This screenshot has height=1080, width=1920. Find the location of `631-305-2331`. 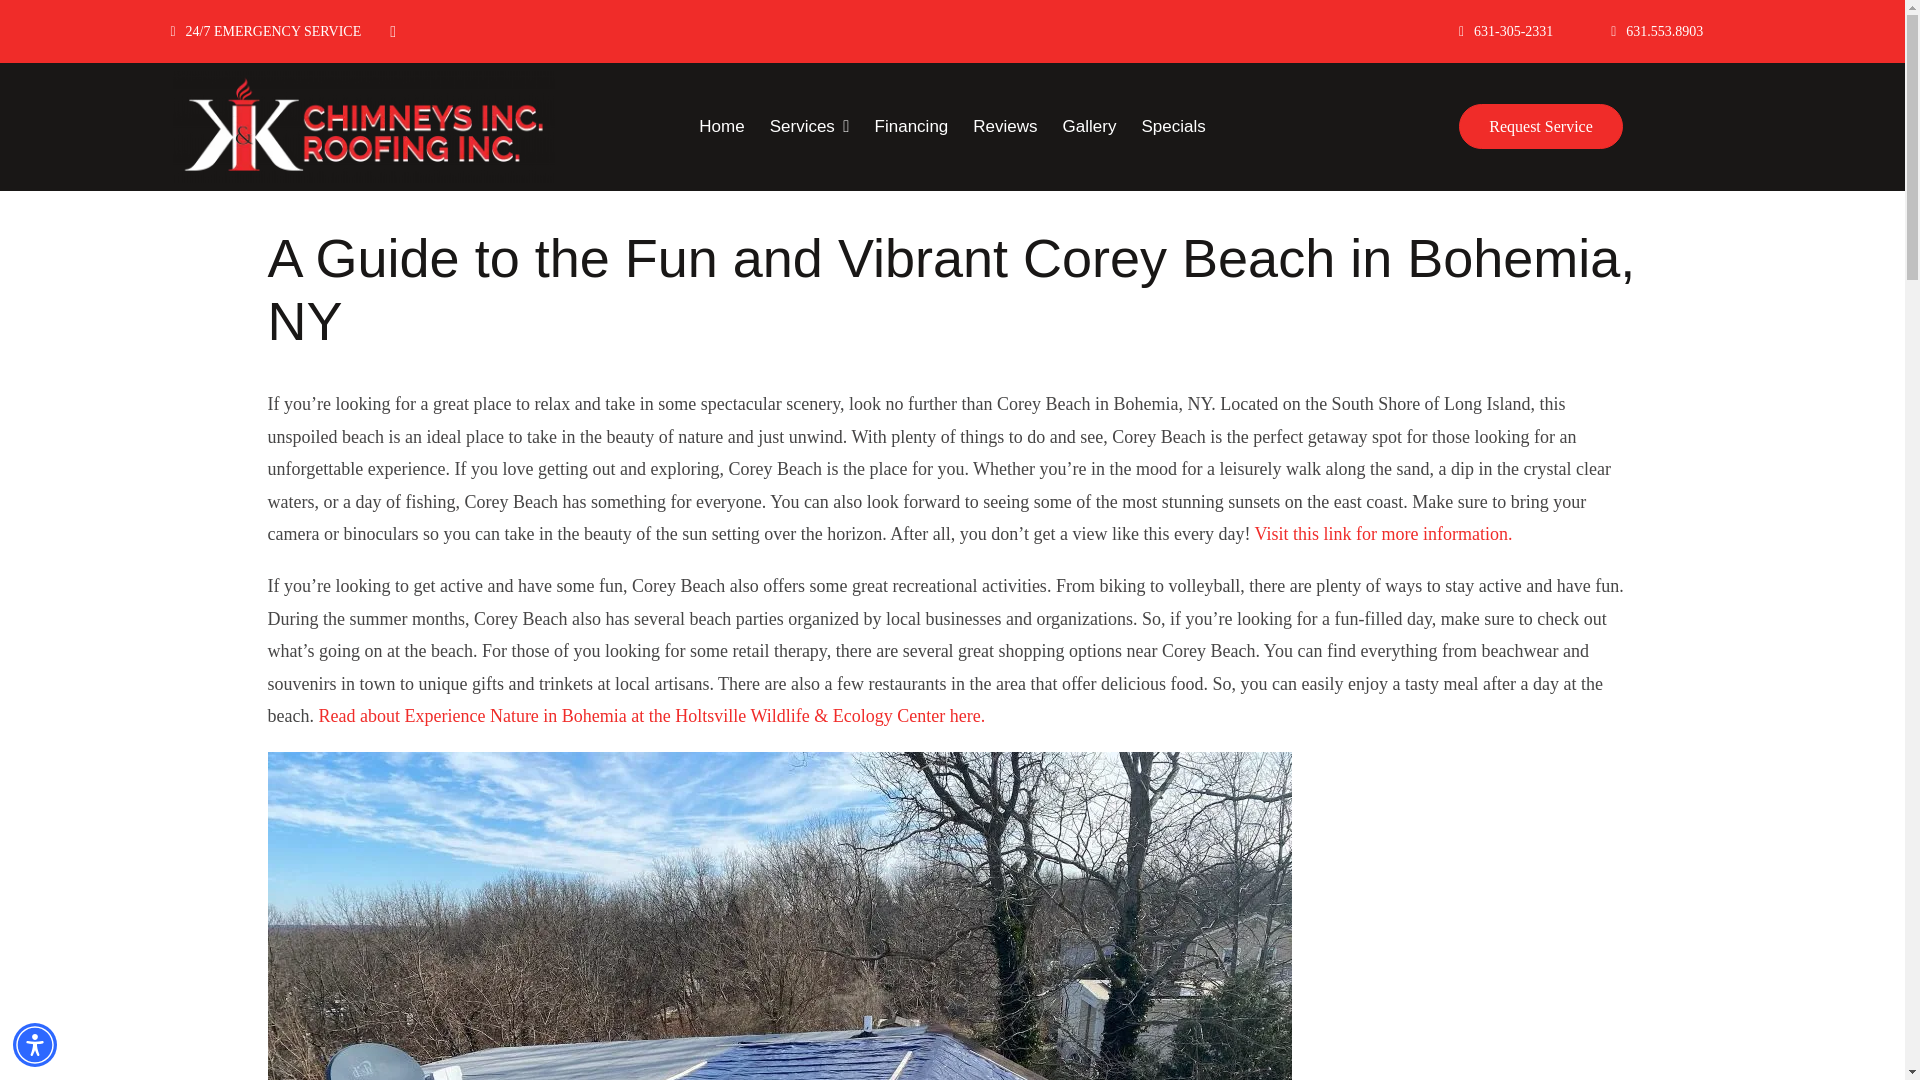

631-305-2331 is located at coordinates (1506, 30).